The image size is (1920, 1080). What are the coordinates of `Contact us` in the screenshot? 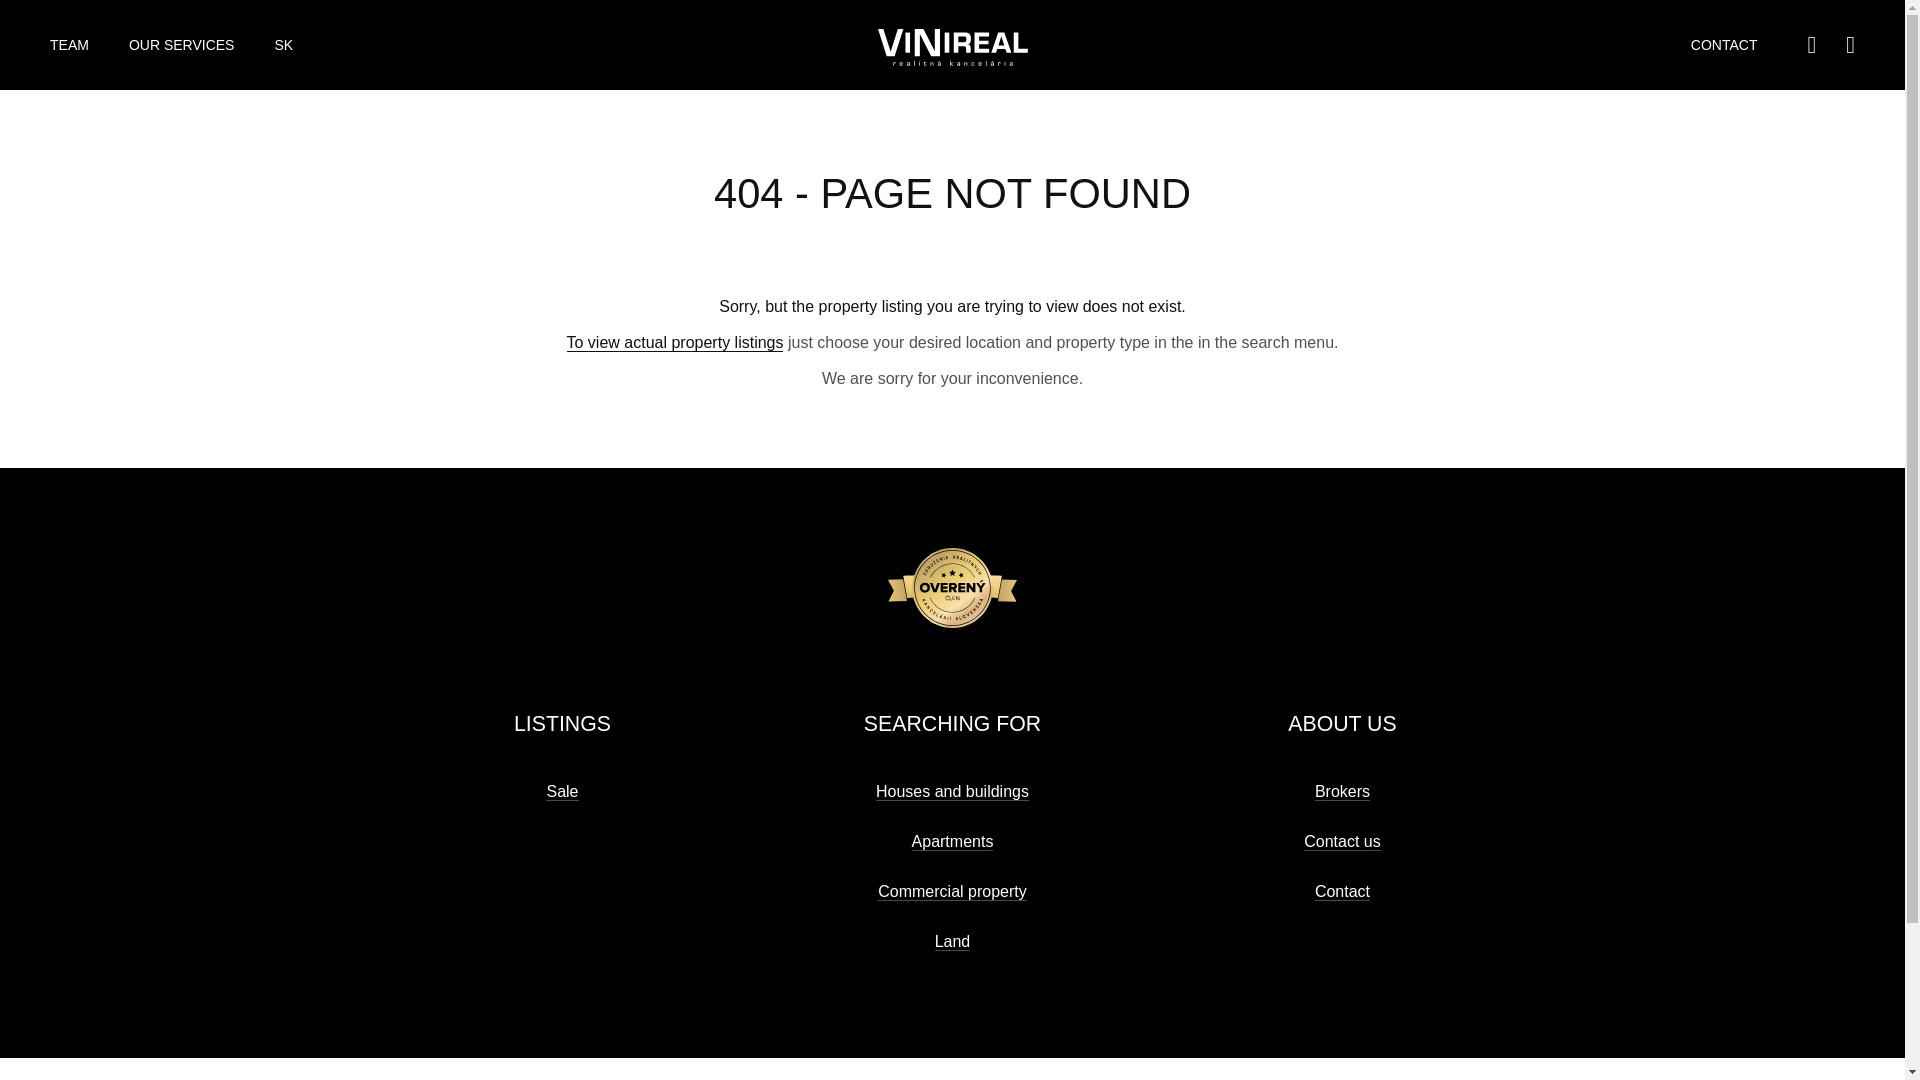 It's located at (1342, 842).